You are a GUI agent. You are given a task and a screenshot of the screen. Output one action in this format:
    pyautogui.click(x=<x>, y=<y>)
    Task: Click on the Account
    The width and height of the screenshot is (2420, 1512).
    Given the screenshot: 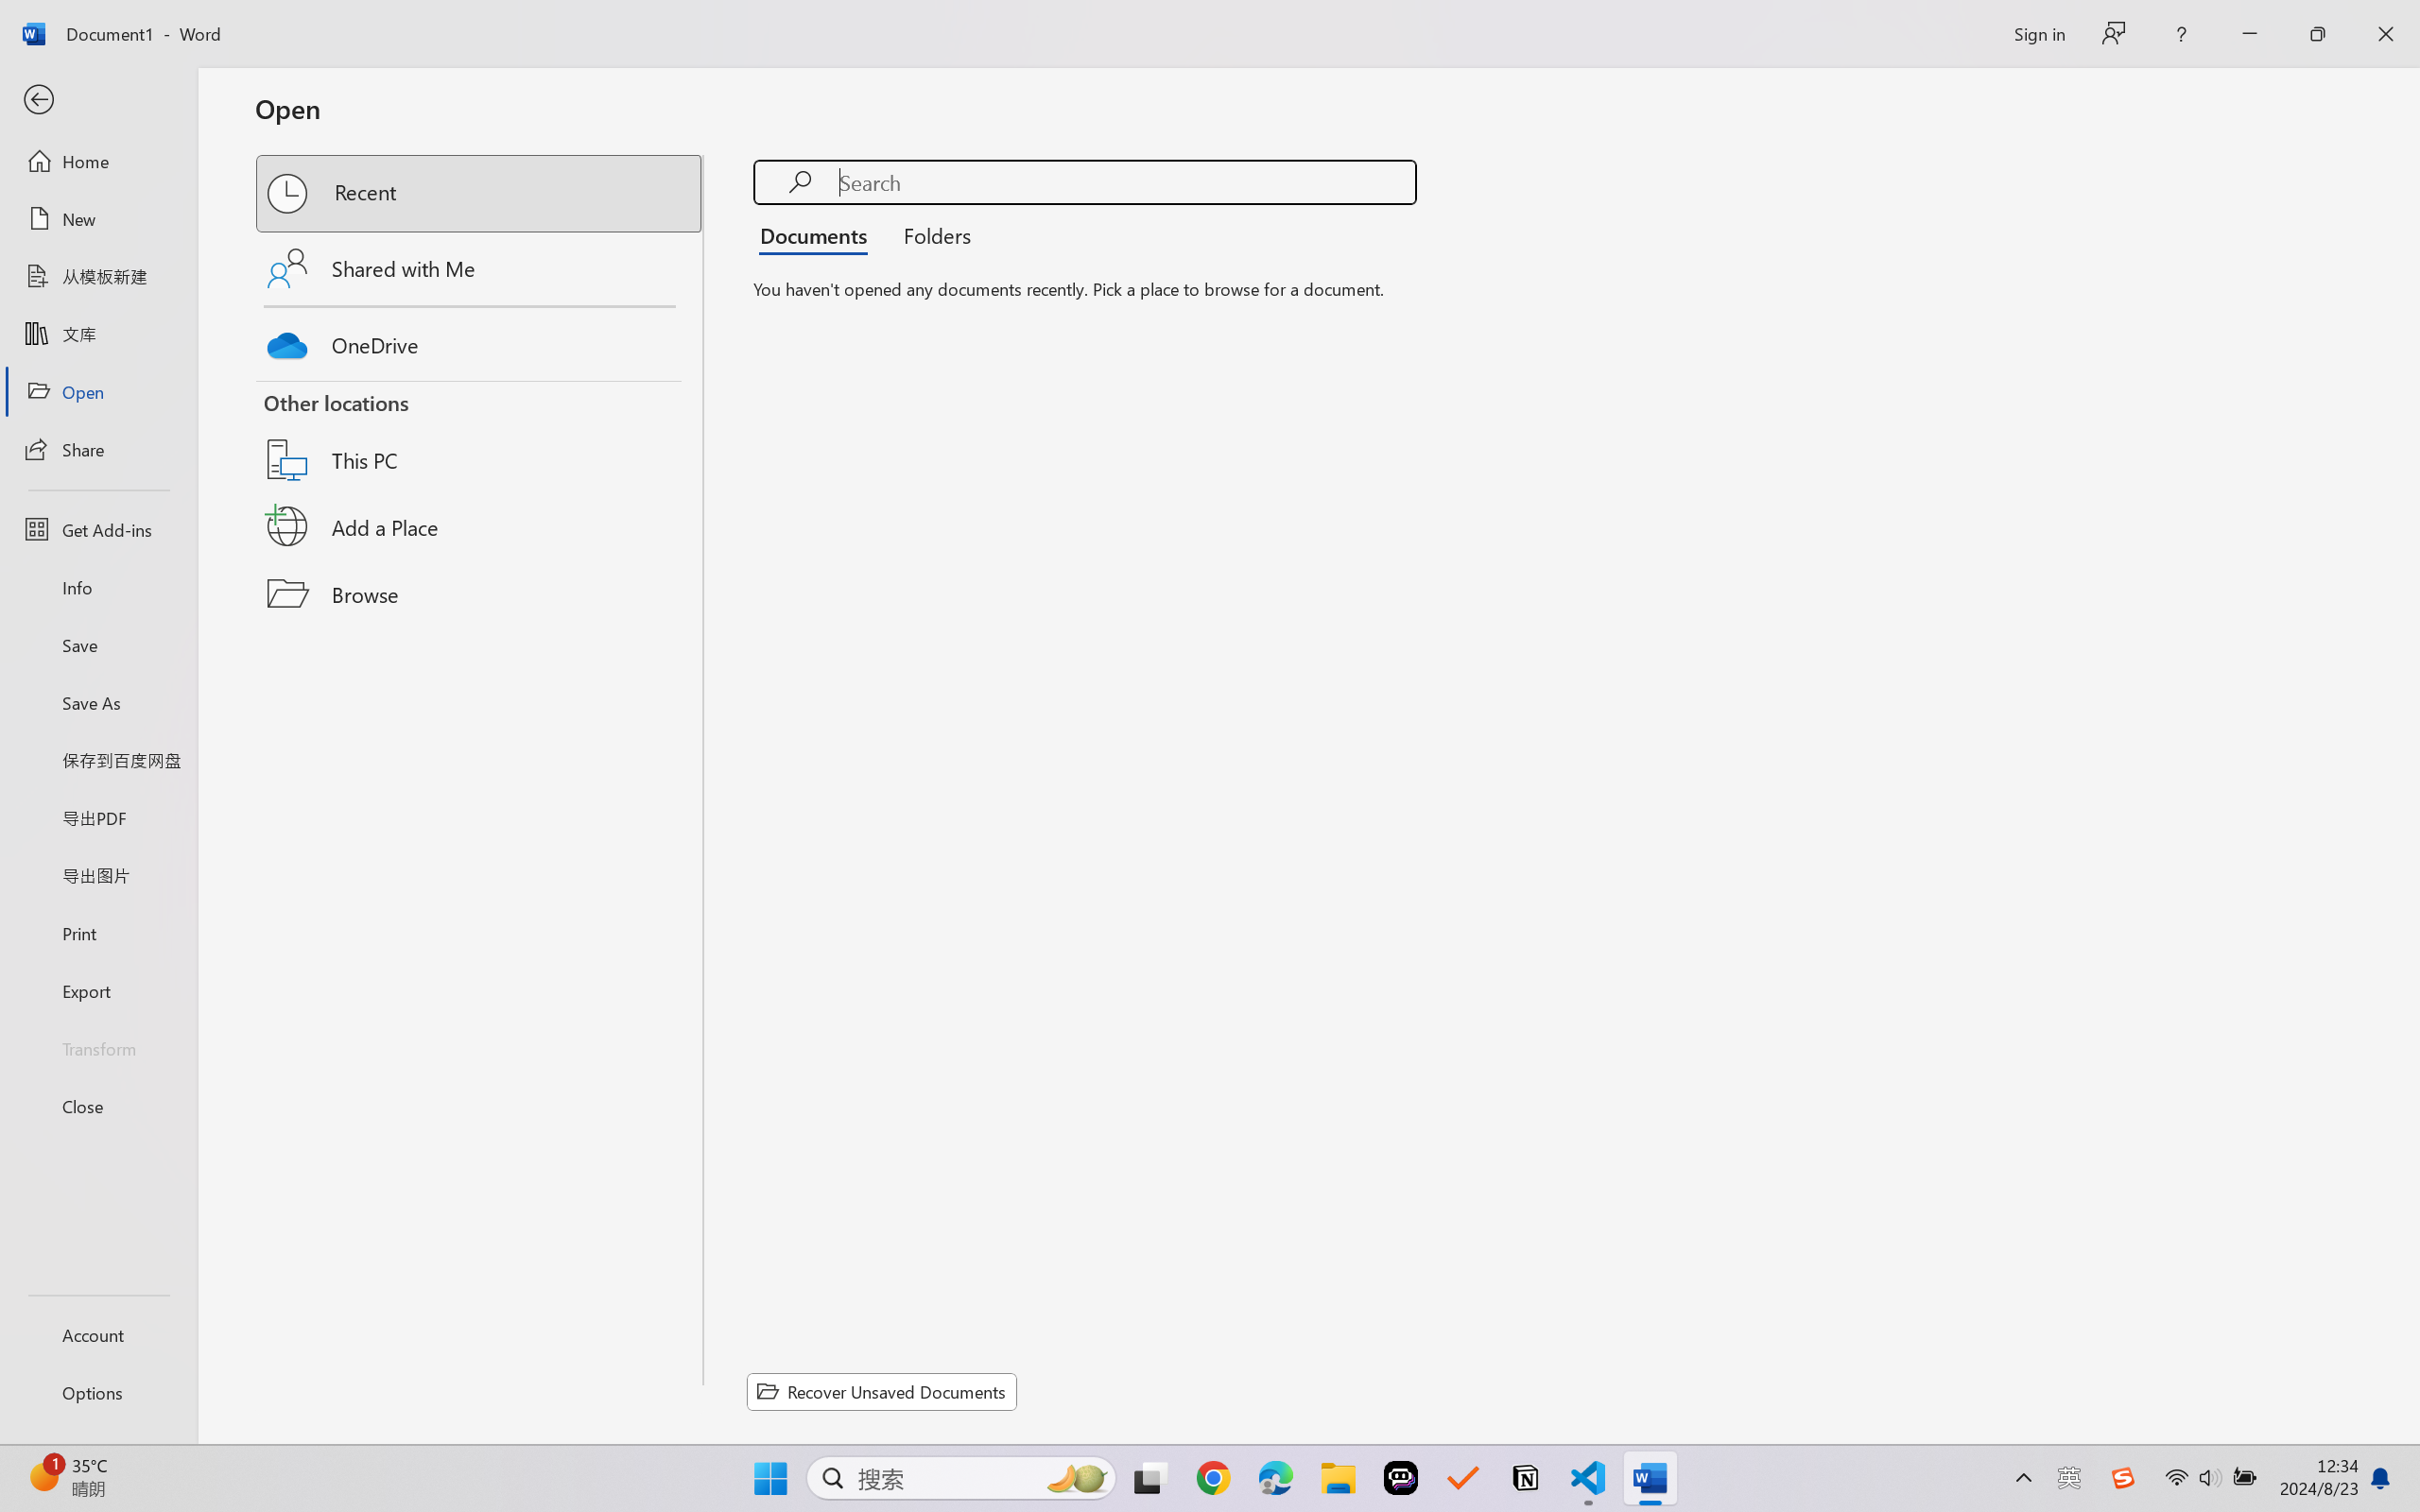 What is the action you would take?
    pyautogui.click(x=98, y=1334)
    